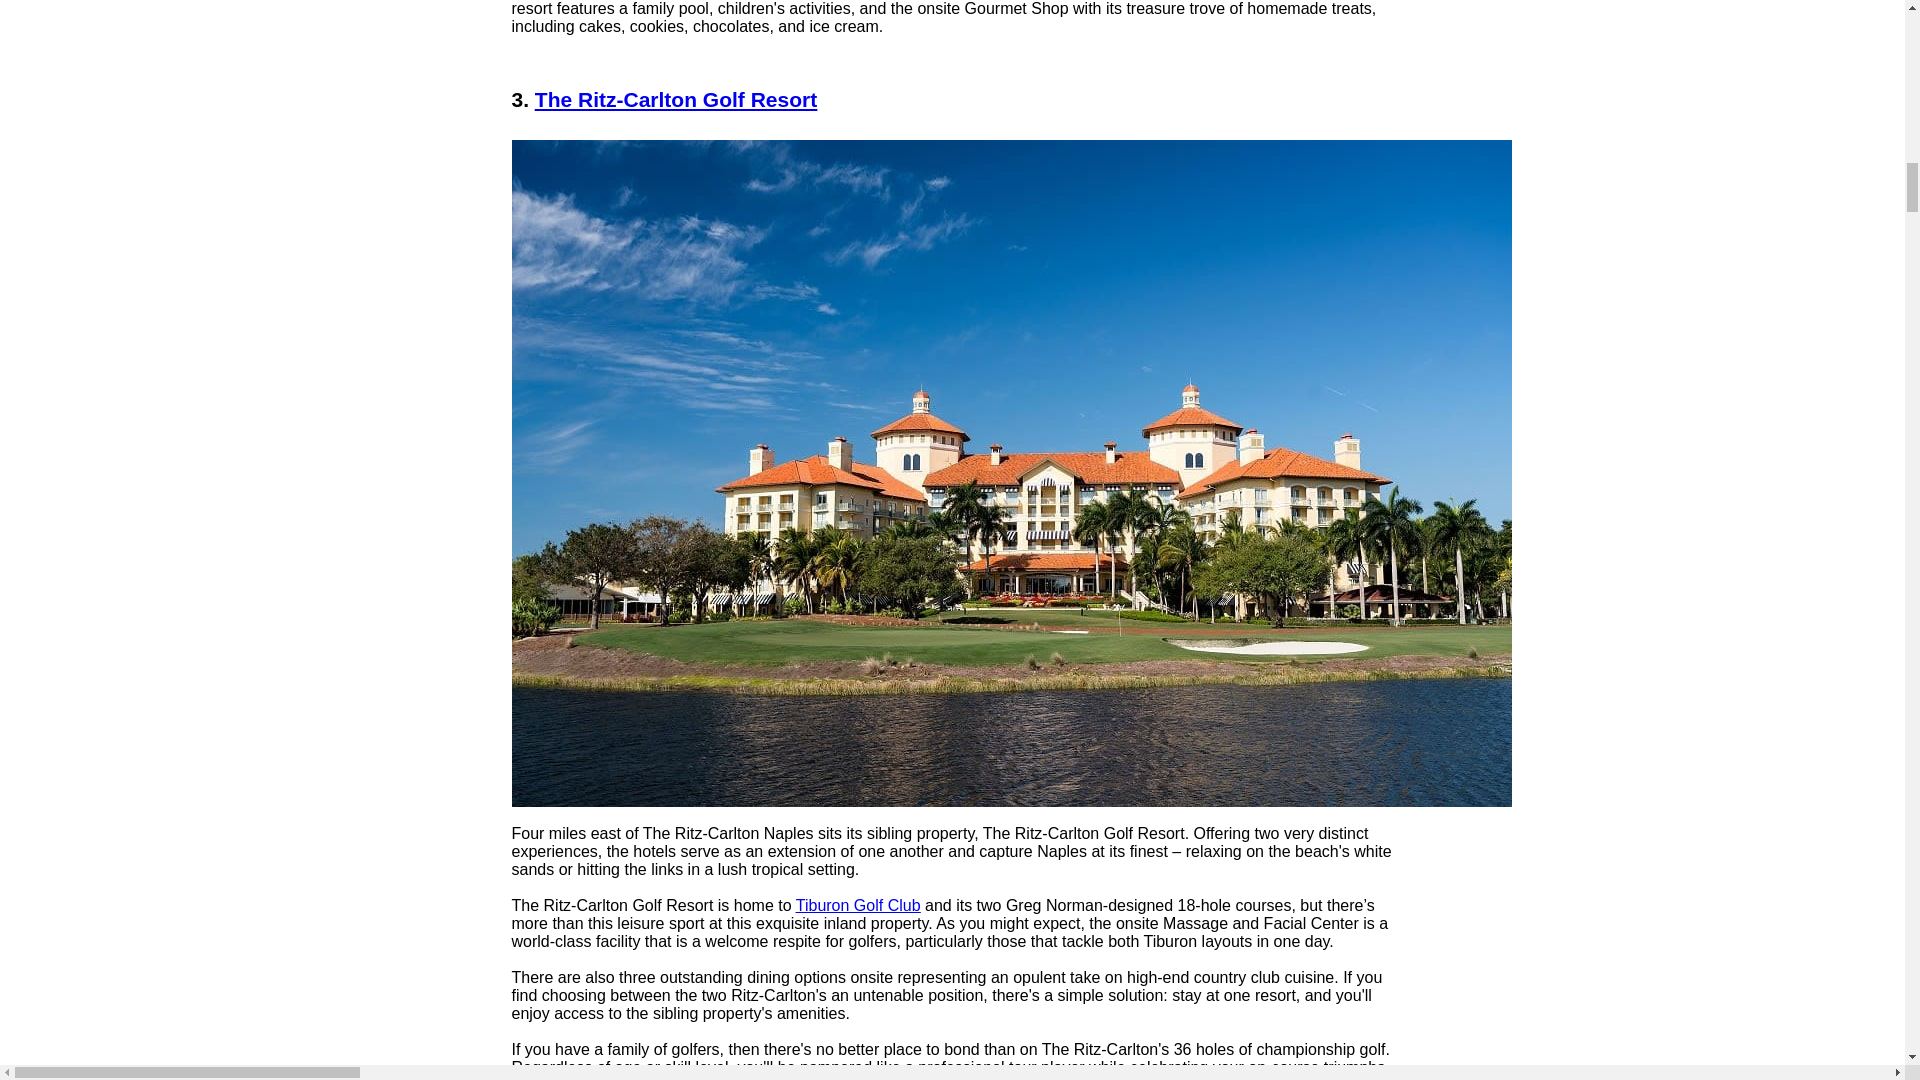 The width and height of the screenshot is (1920, 1080). I want to click on The Ritz-Carlton Golf Resort, so click(676, 99).